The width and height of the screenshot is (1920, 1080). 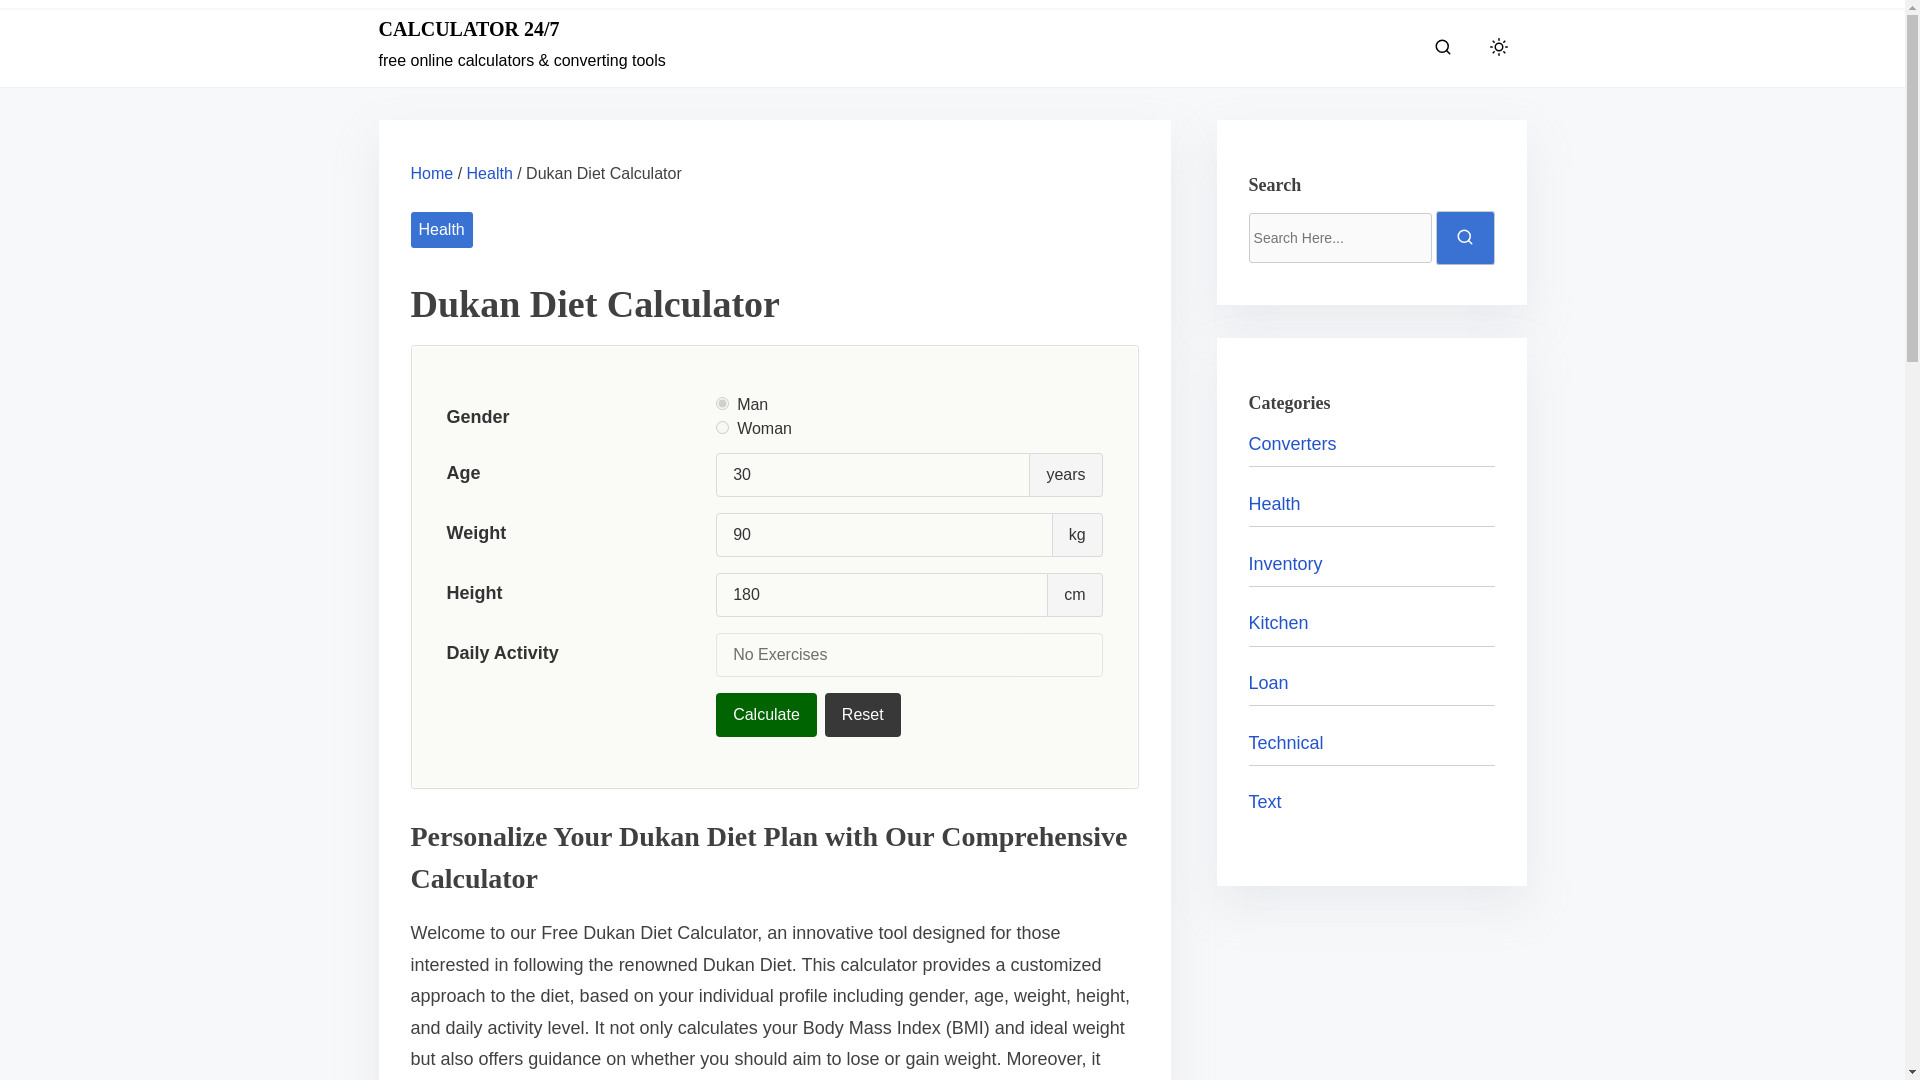 I want to click on 180, so click(x=882, y=594).